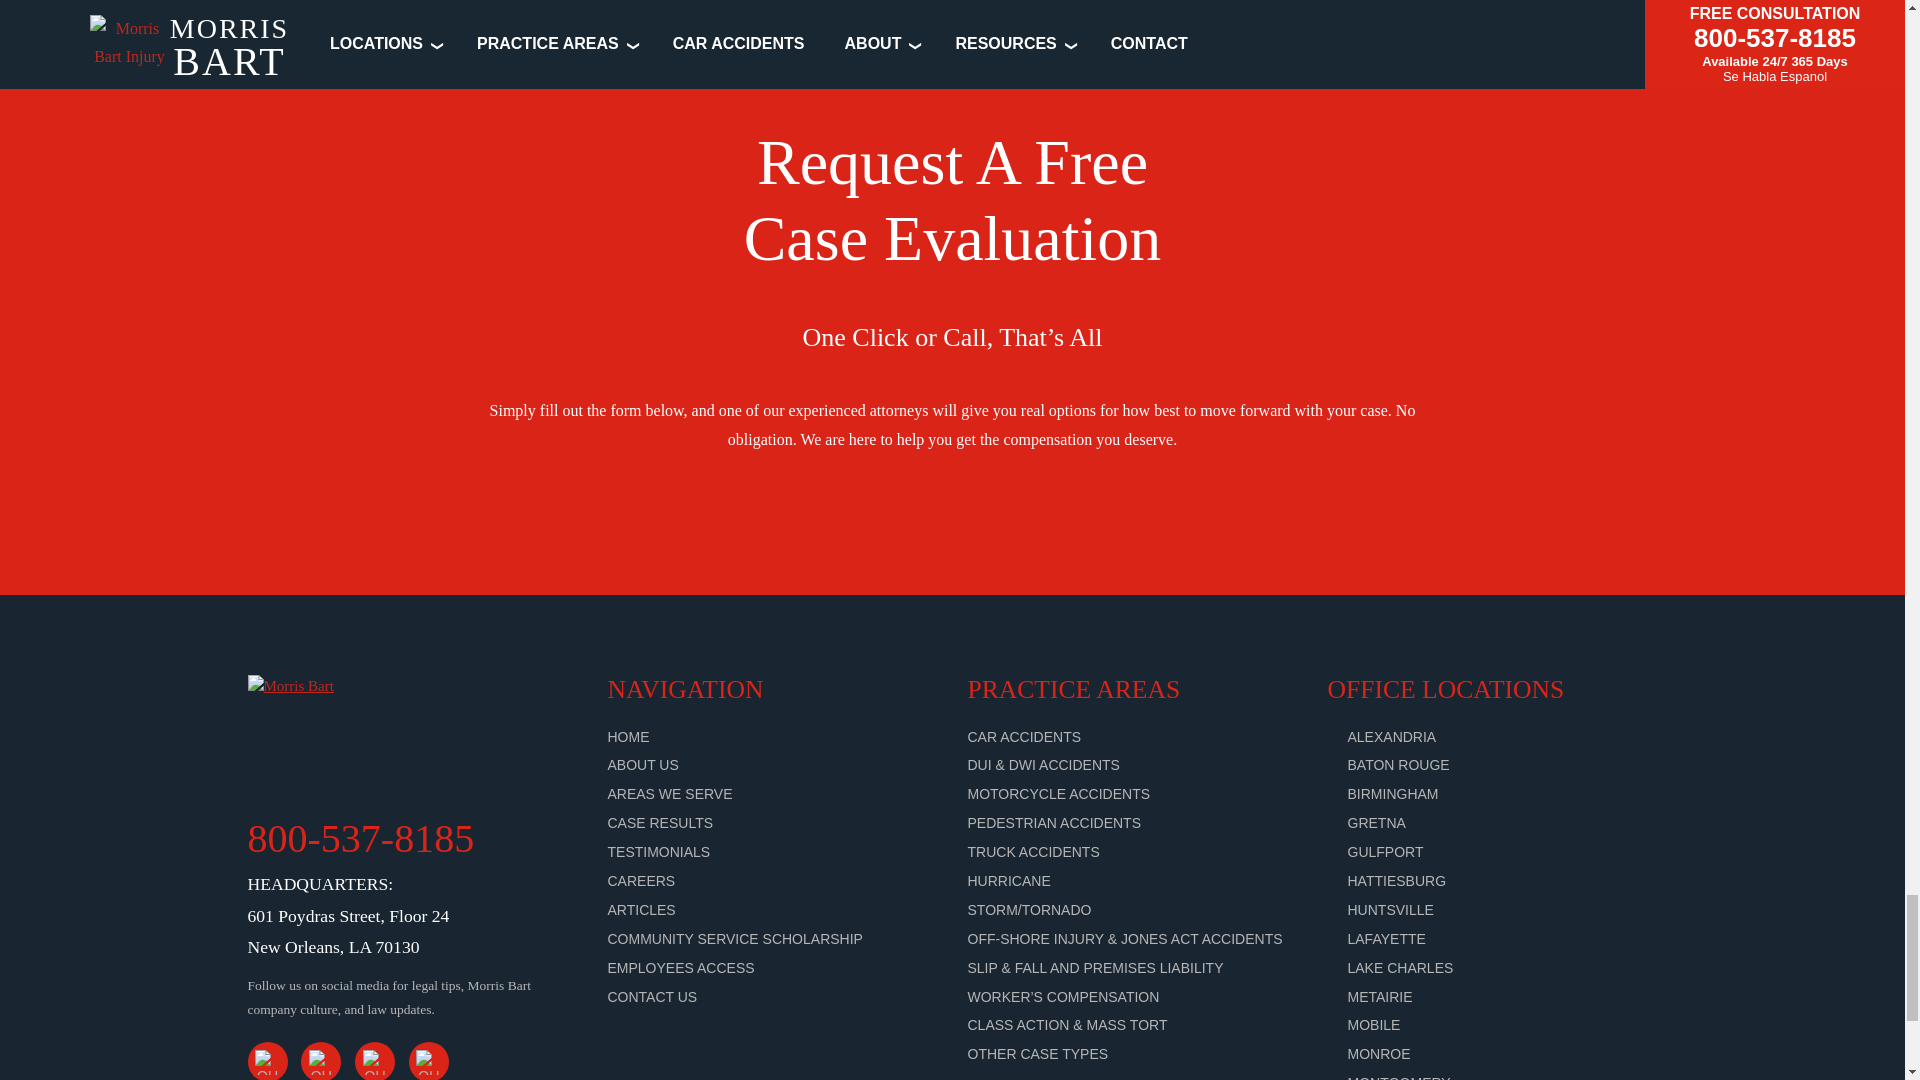 The width and height of the screenshot is (1920, 1080). Describe the element at coordinates (642, 880) in the screenshot. I see `Careers` at that location.